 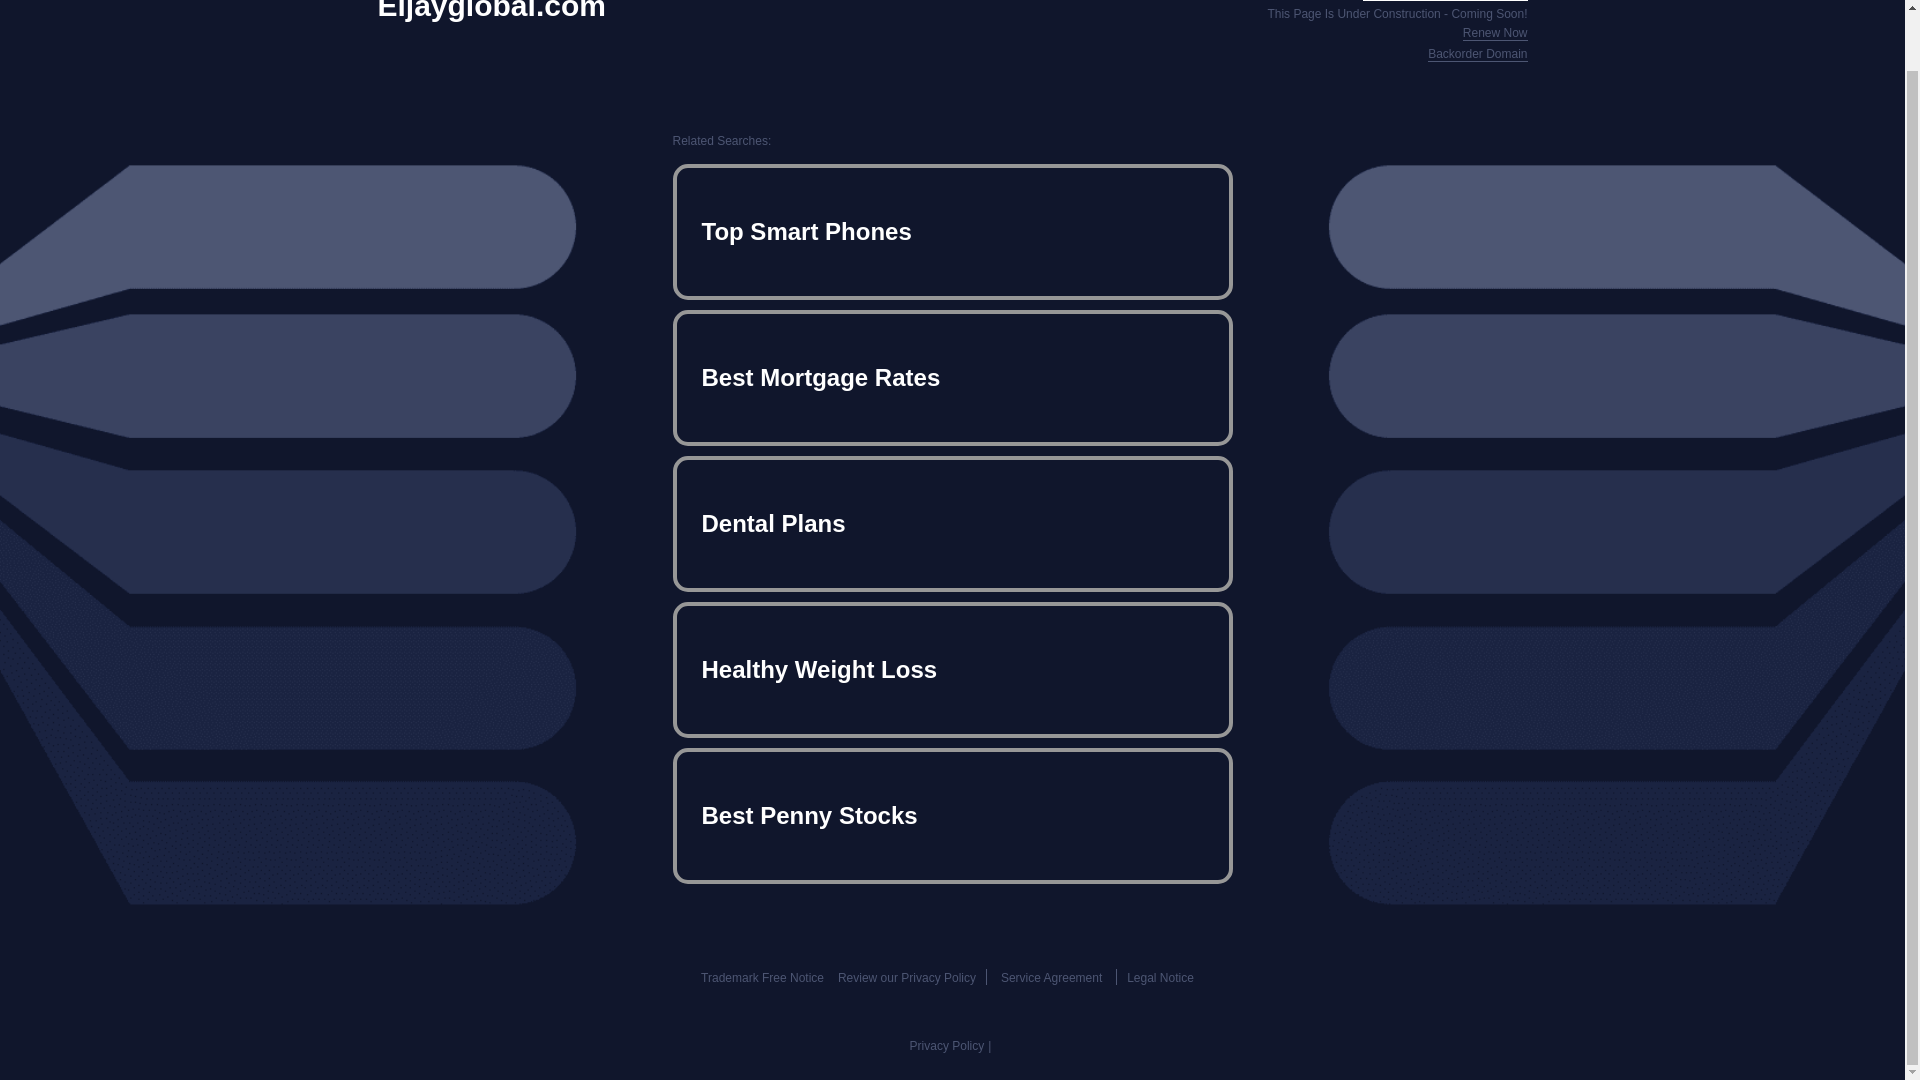 I want to click on Backorder Domain, so click(x=1477, y=54).